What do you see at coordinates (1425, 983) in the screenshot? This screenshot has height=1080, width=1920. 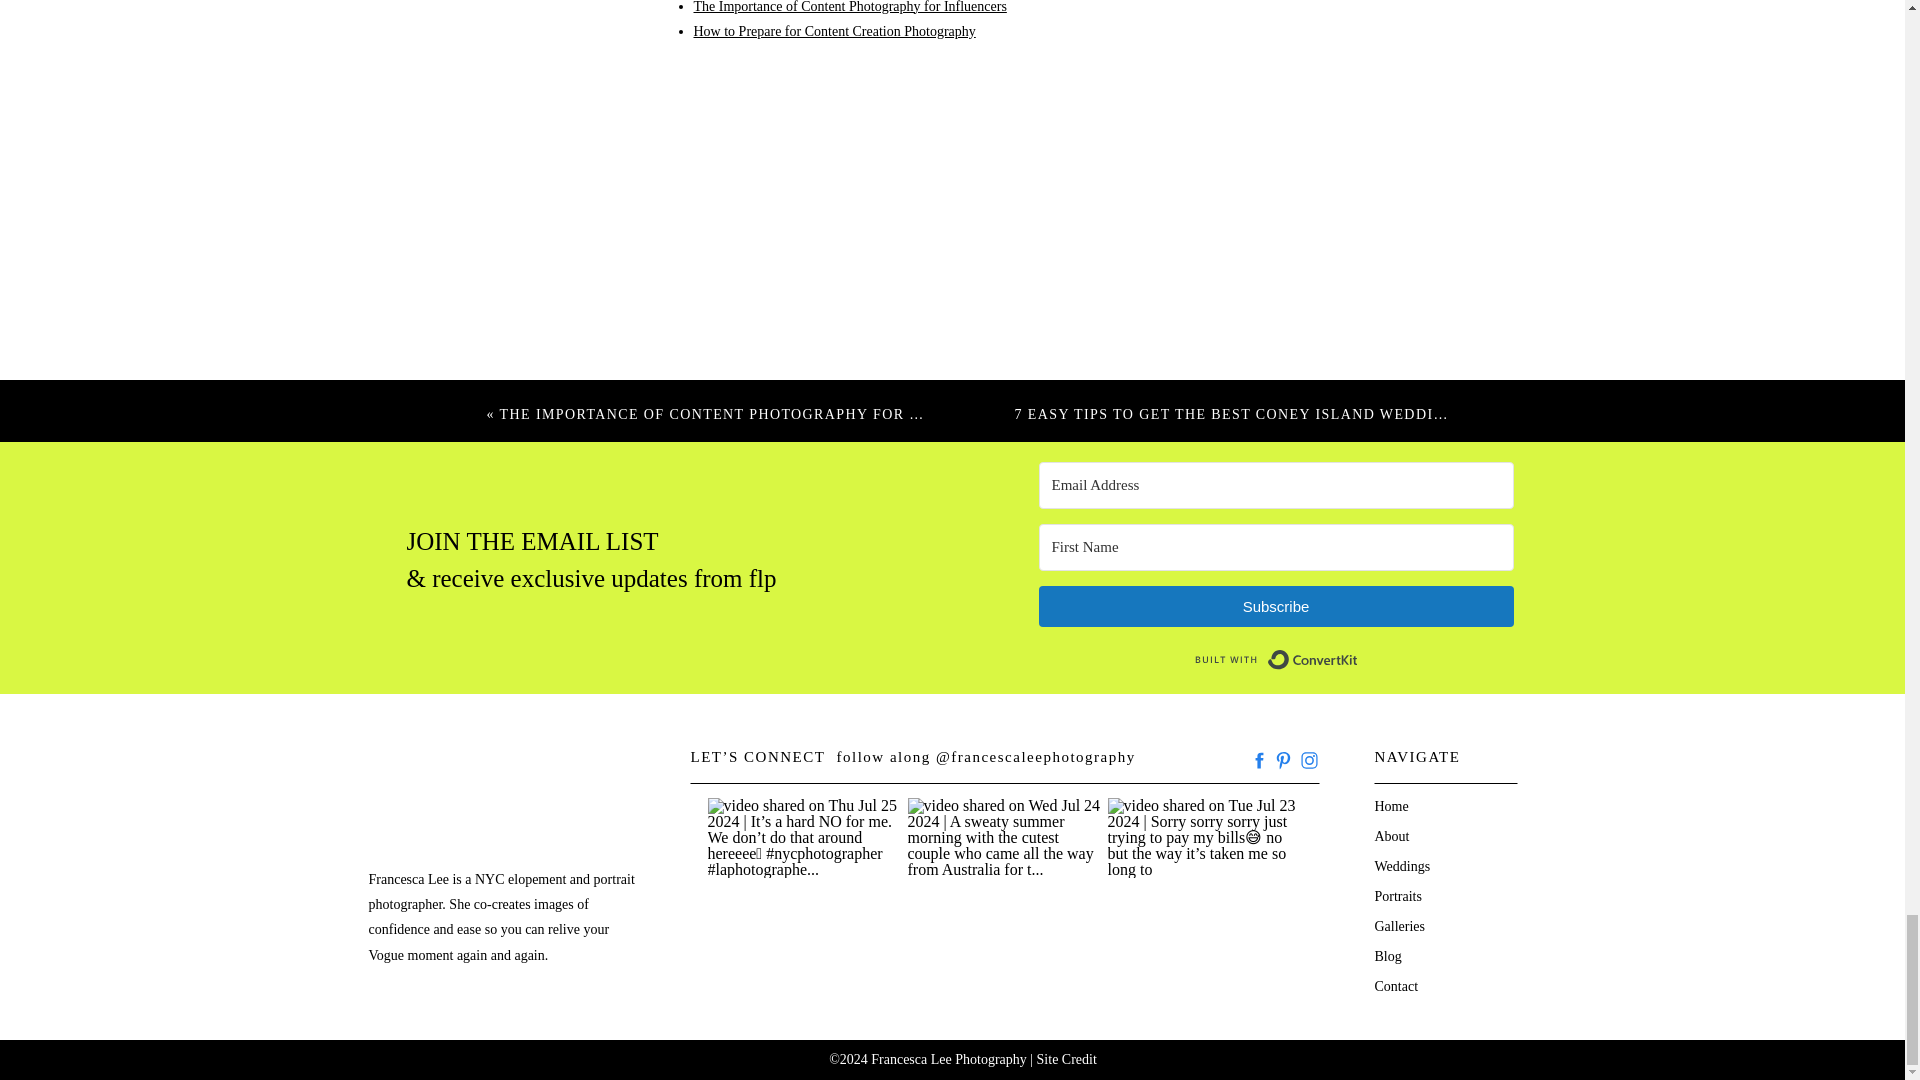 I see `Contact` at bounding box center [1425, 983].